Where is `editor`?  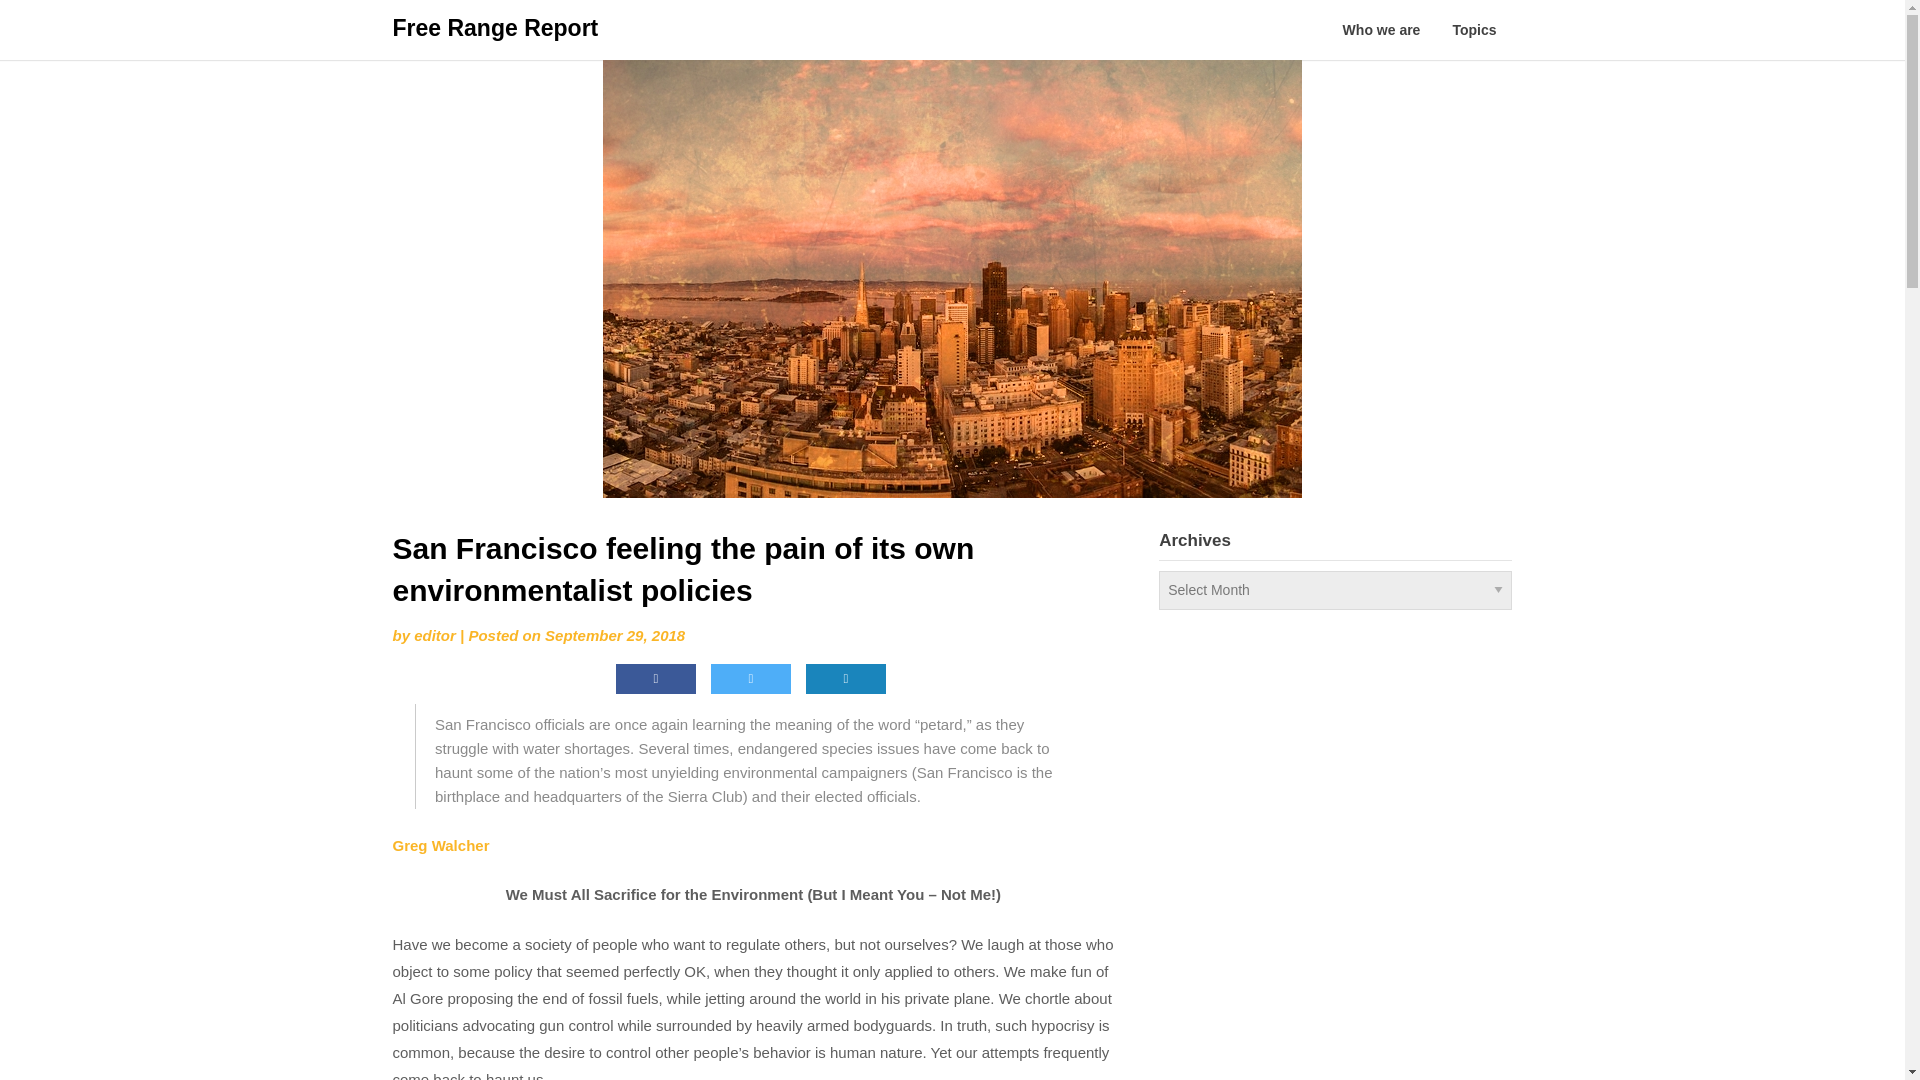
editor is located at coordinates (435, 635).